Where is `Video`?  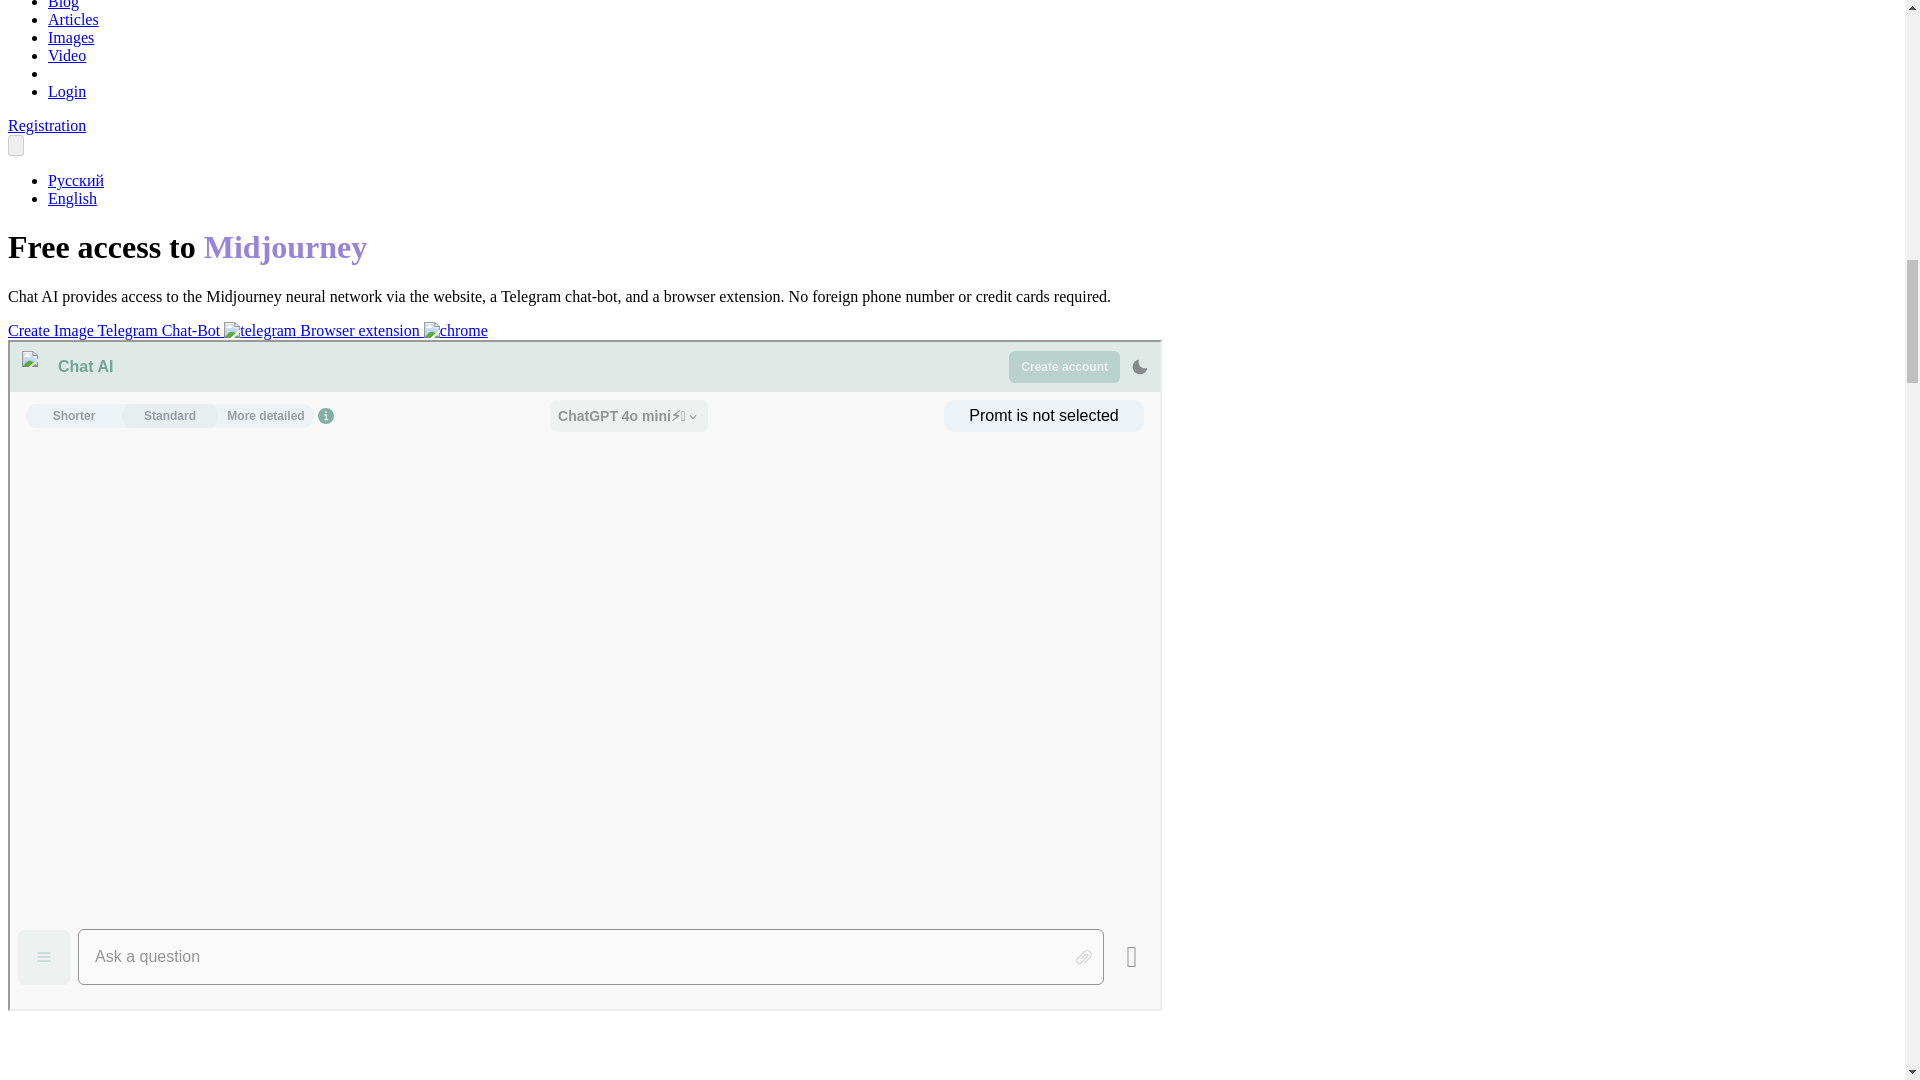 Video is located at coordinates (67, 55).